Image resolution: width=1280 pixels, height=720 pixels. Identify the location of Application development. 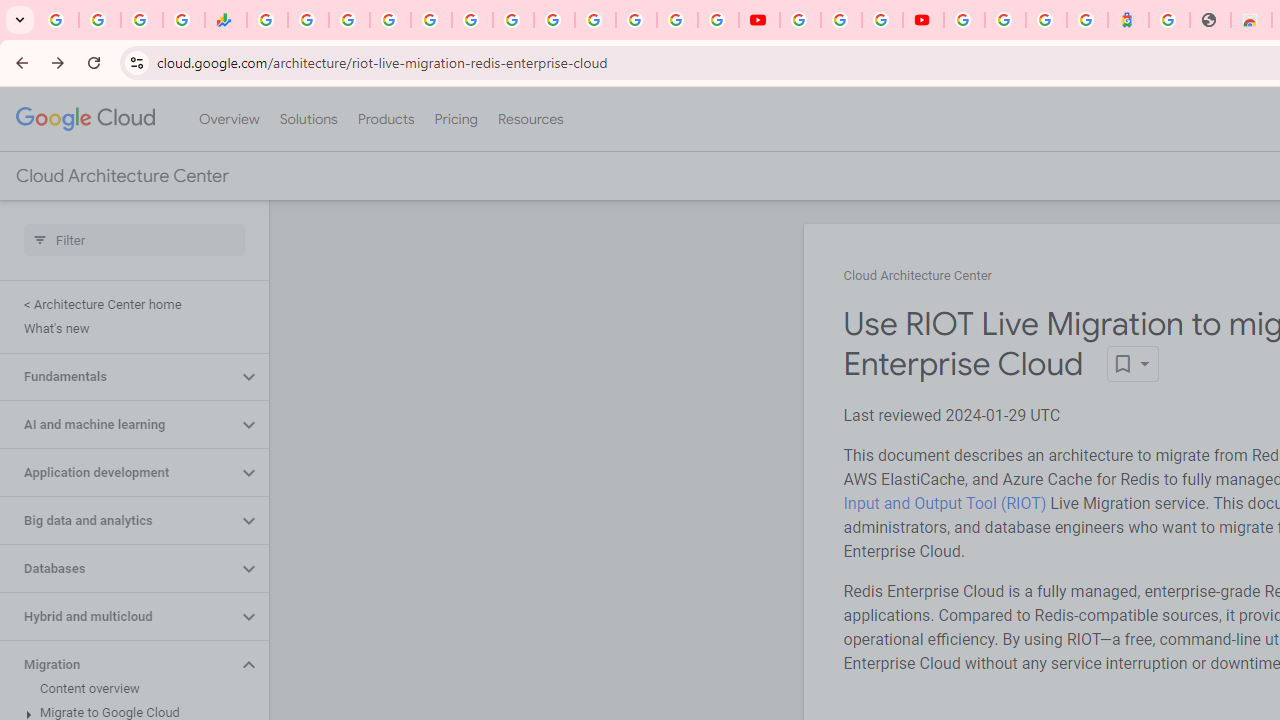
(118, 472).